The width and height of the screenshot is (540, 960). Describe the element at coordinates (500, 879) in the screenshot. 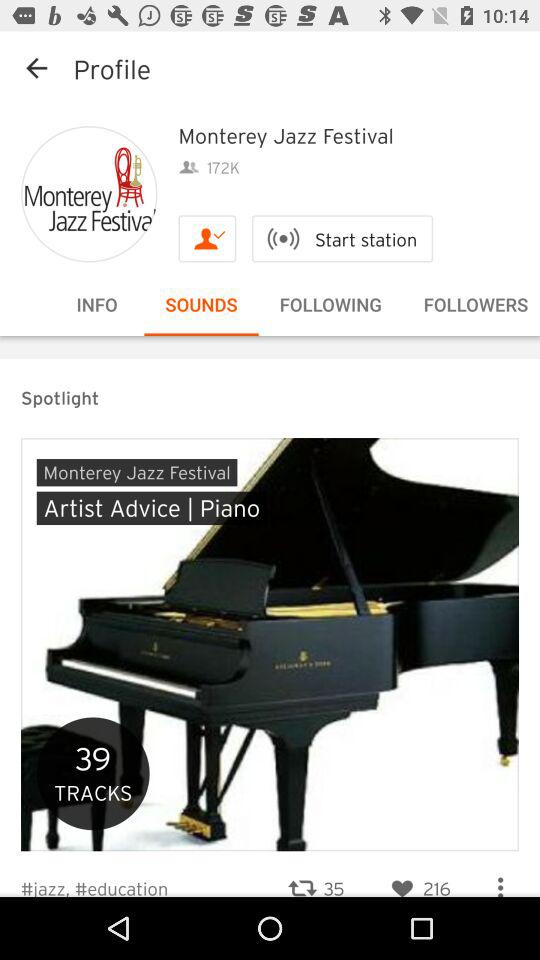

I see `click on the more button at bottom right corner` at that location.